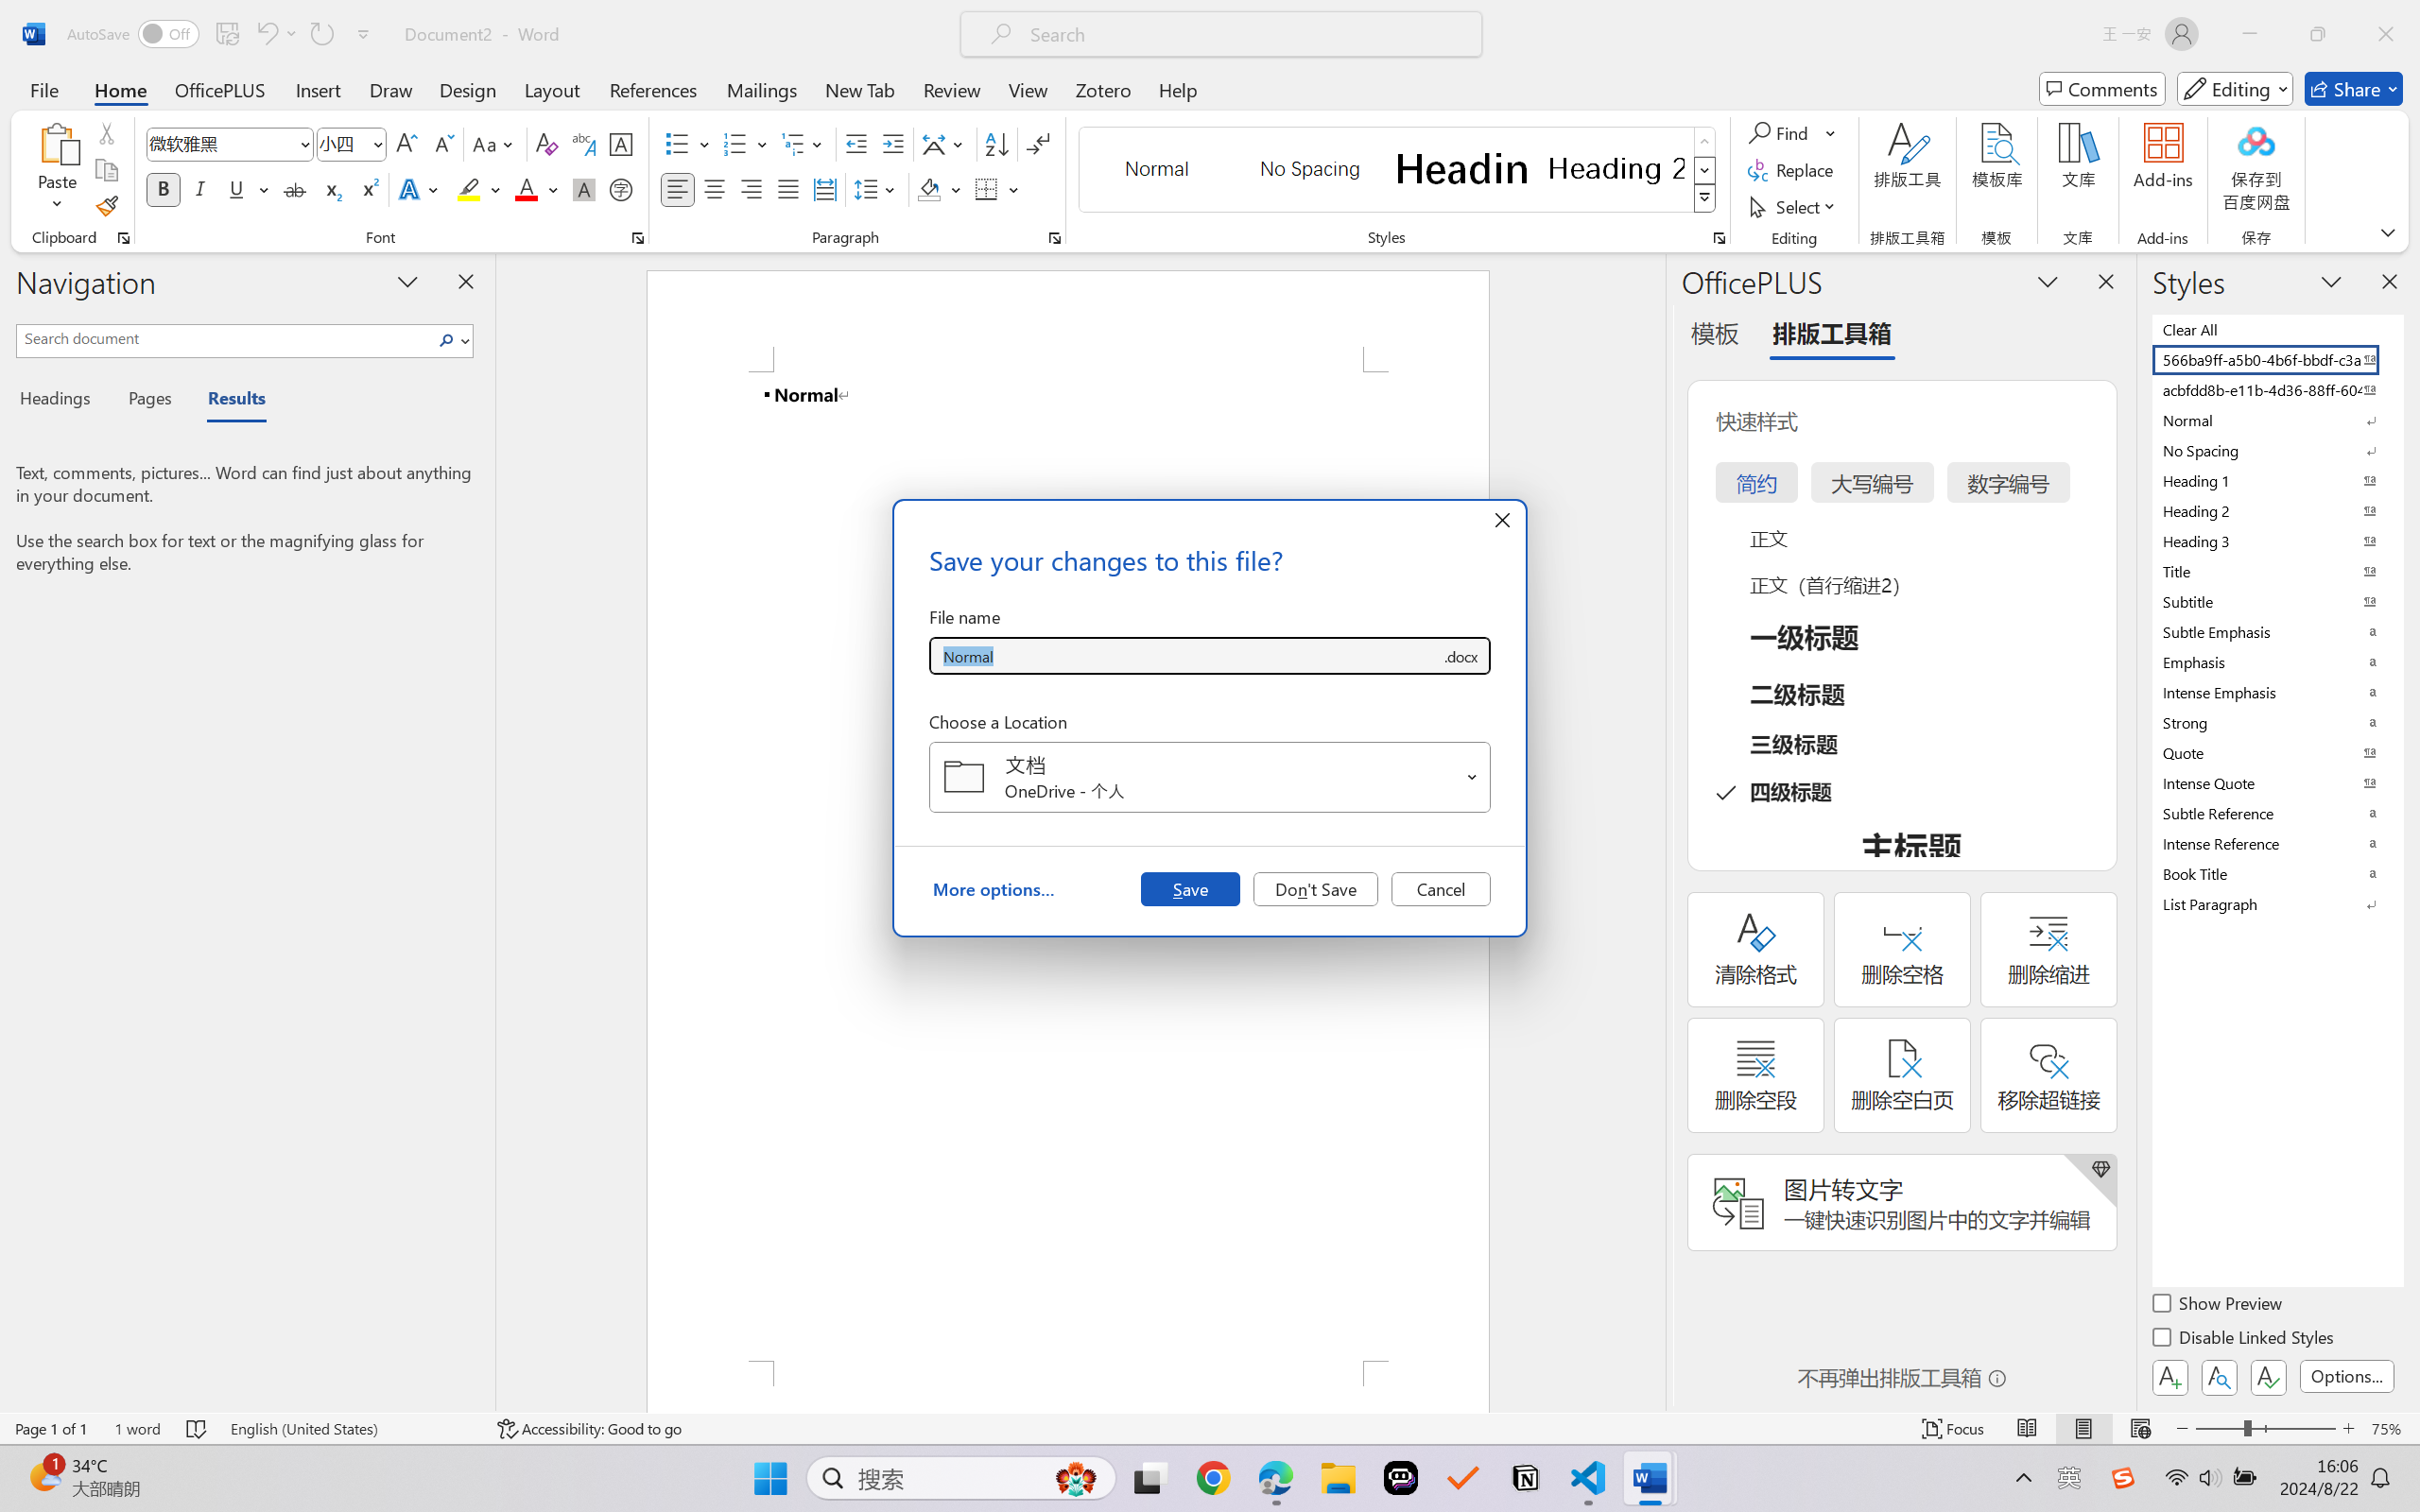 The height and width of the screenshot is (1512, 2420). What do you see at coordinates (225, 338) in the screenshot?
I see `Search document` at bounding box center [225, 338].